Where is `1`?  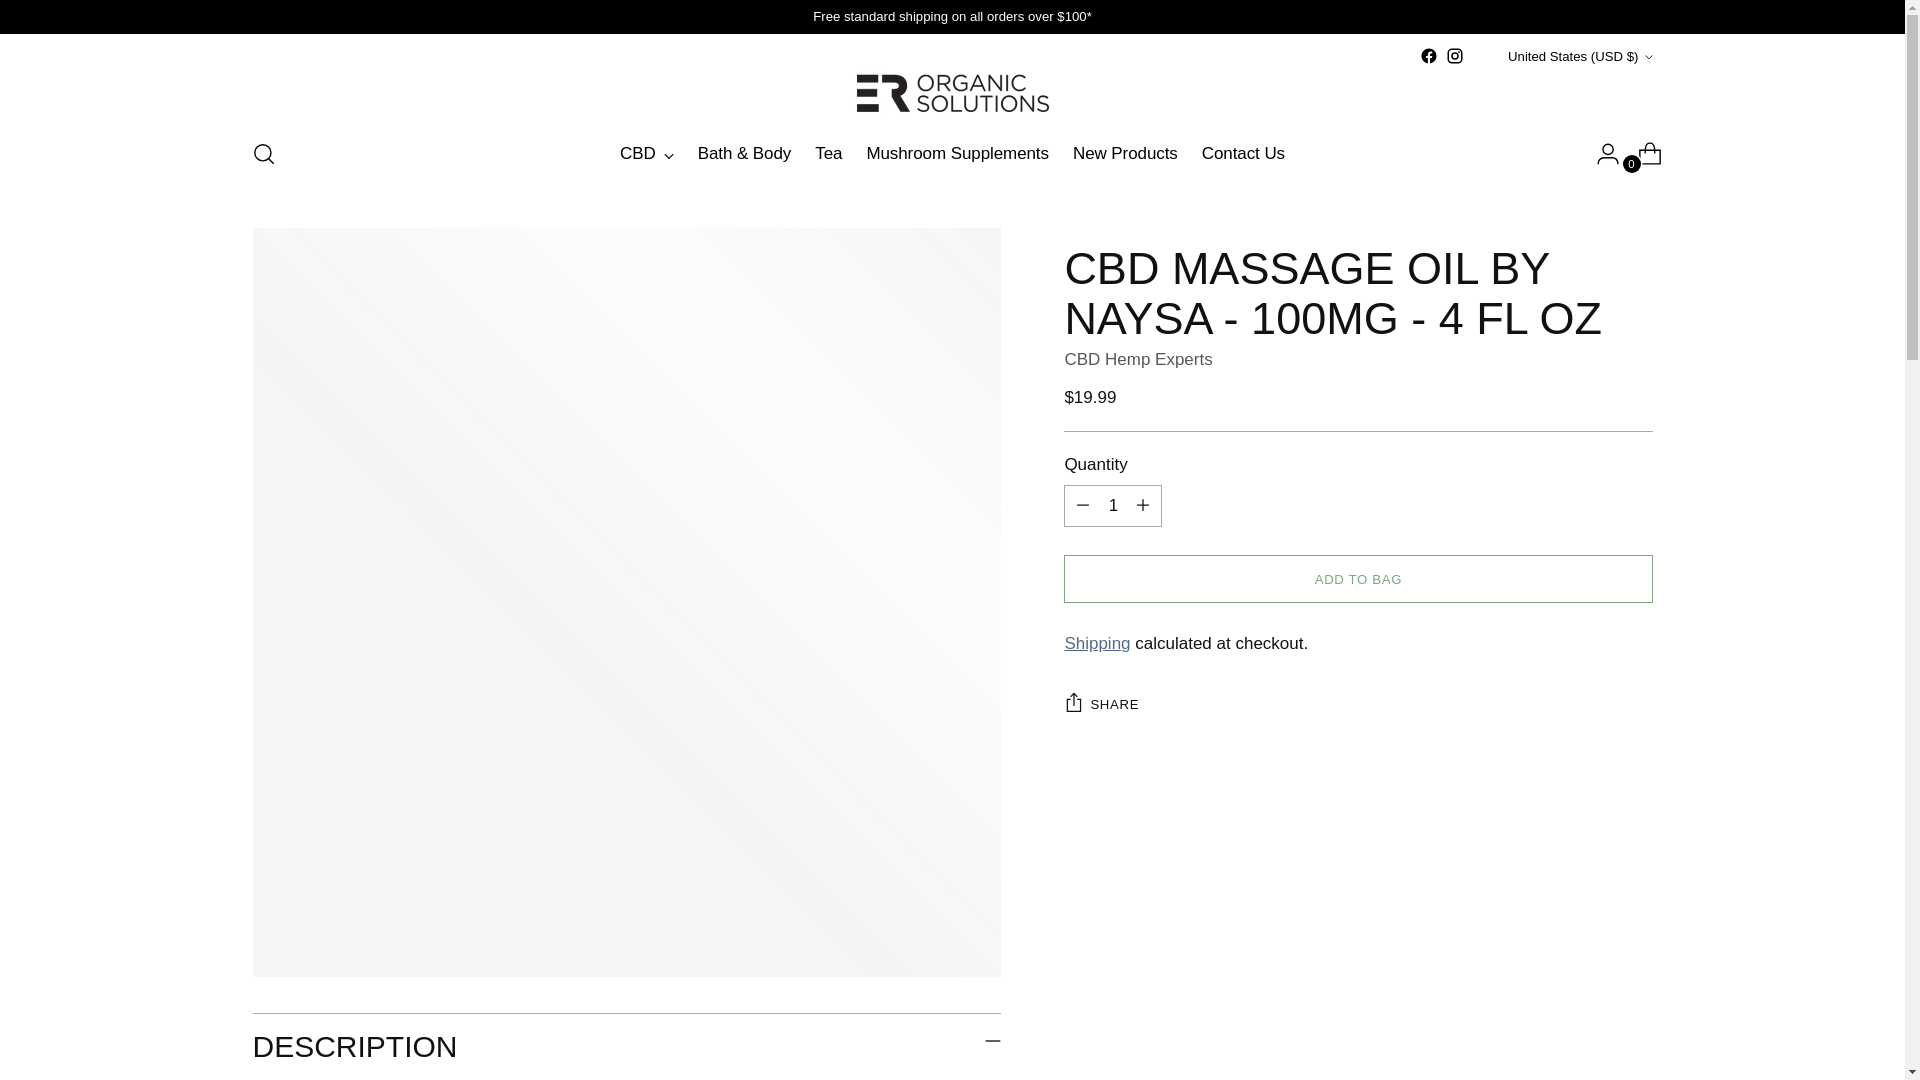
1 is located at coordinates (1112, 506).